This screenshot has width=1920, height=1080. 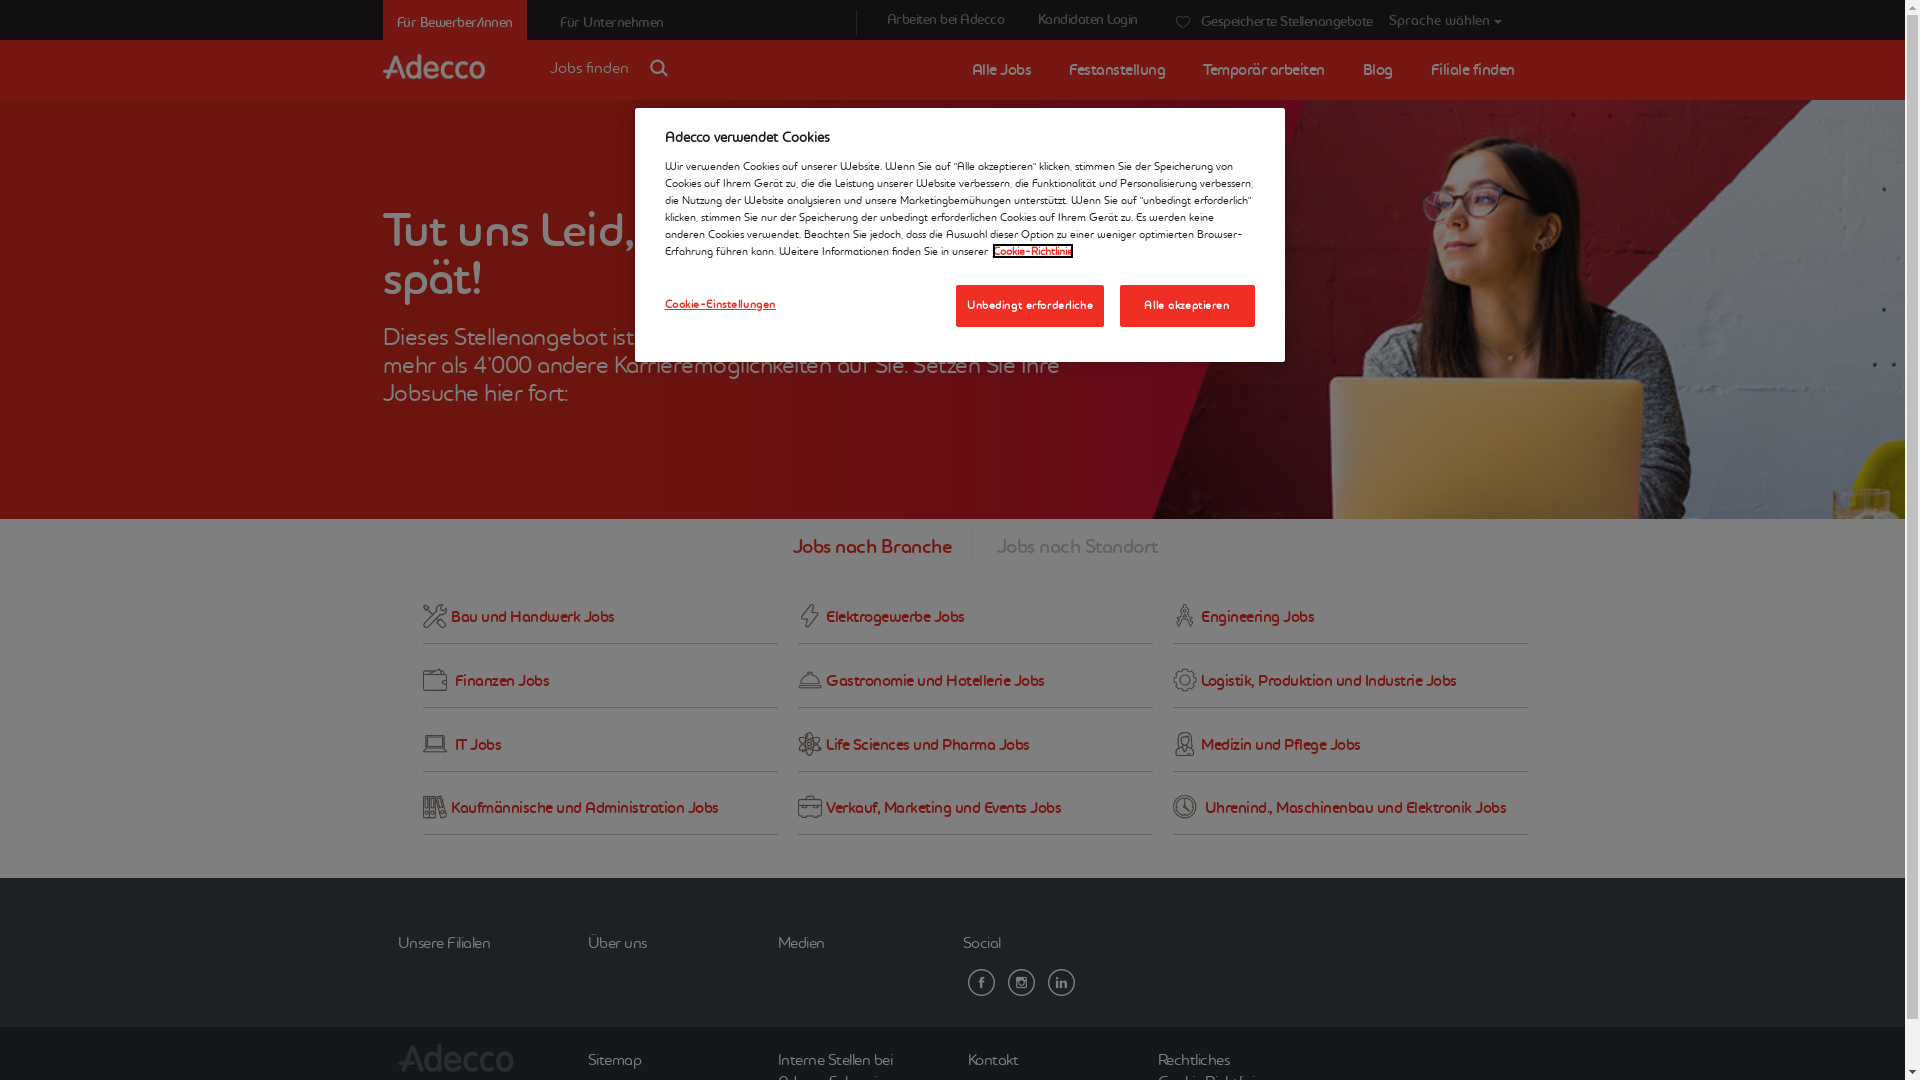 I want to click on Jobs finden, so click(x=614, y=56).